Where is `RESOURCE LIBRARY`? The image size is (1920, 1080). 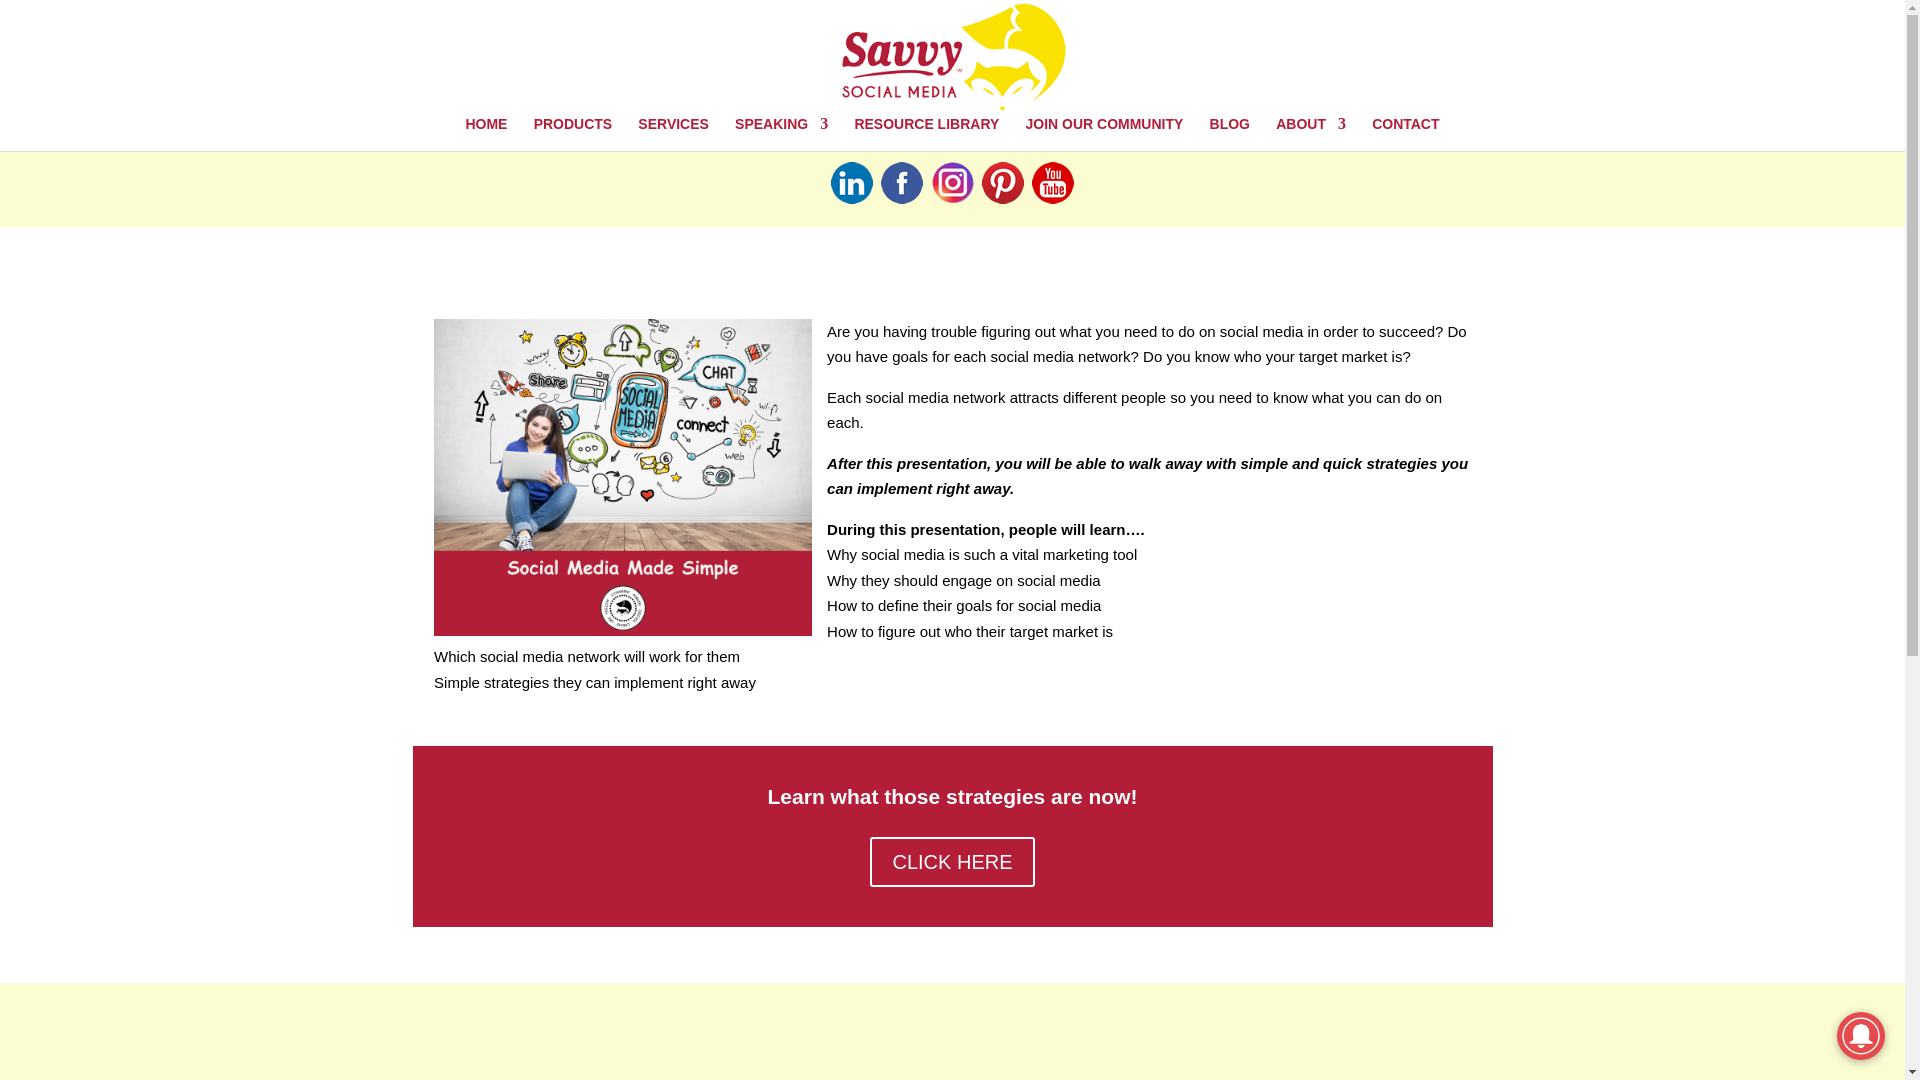 RESOURCE LIBRARY is located at coordinates (926, 134).